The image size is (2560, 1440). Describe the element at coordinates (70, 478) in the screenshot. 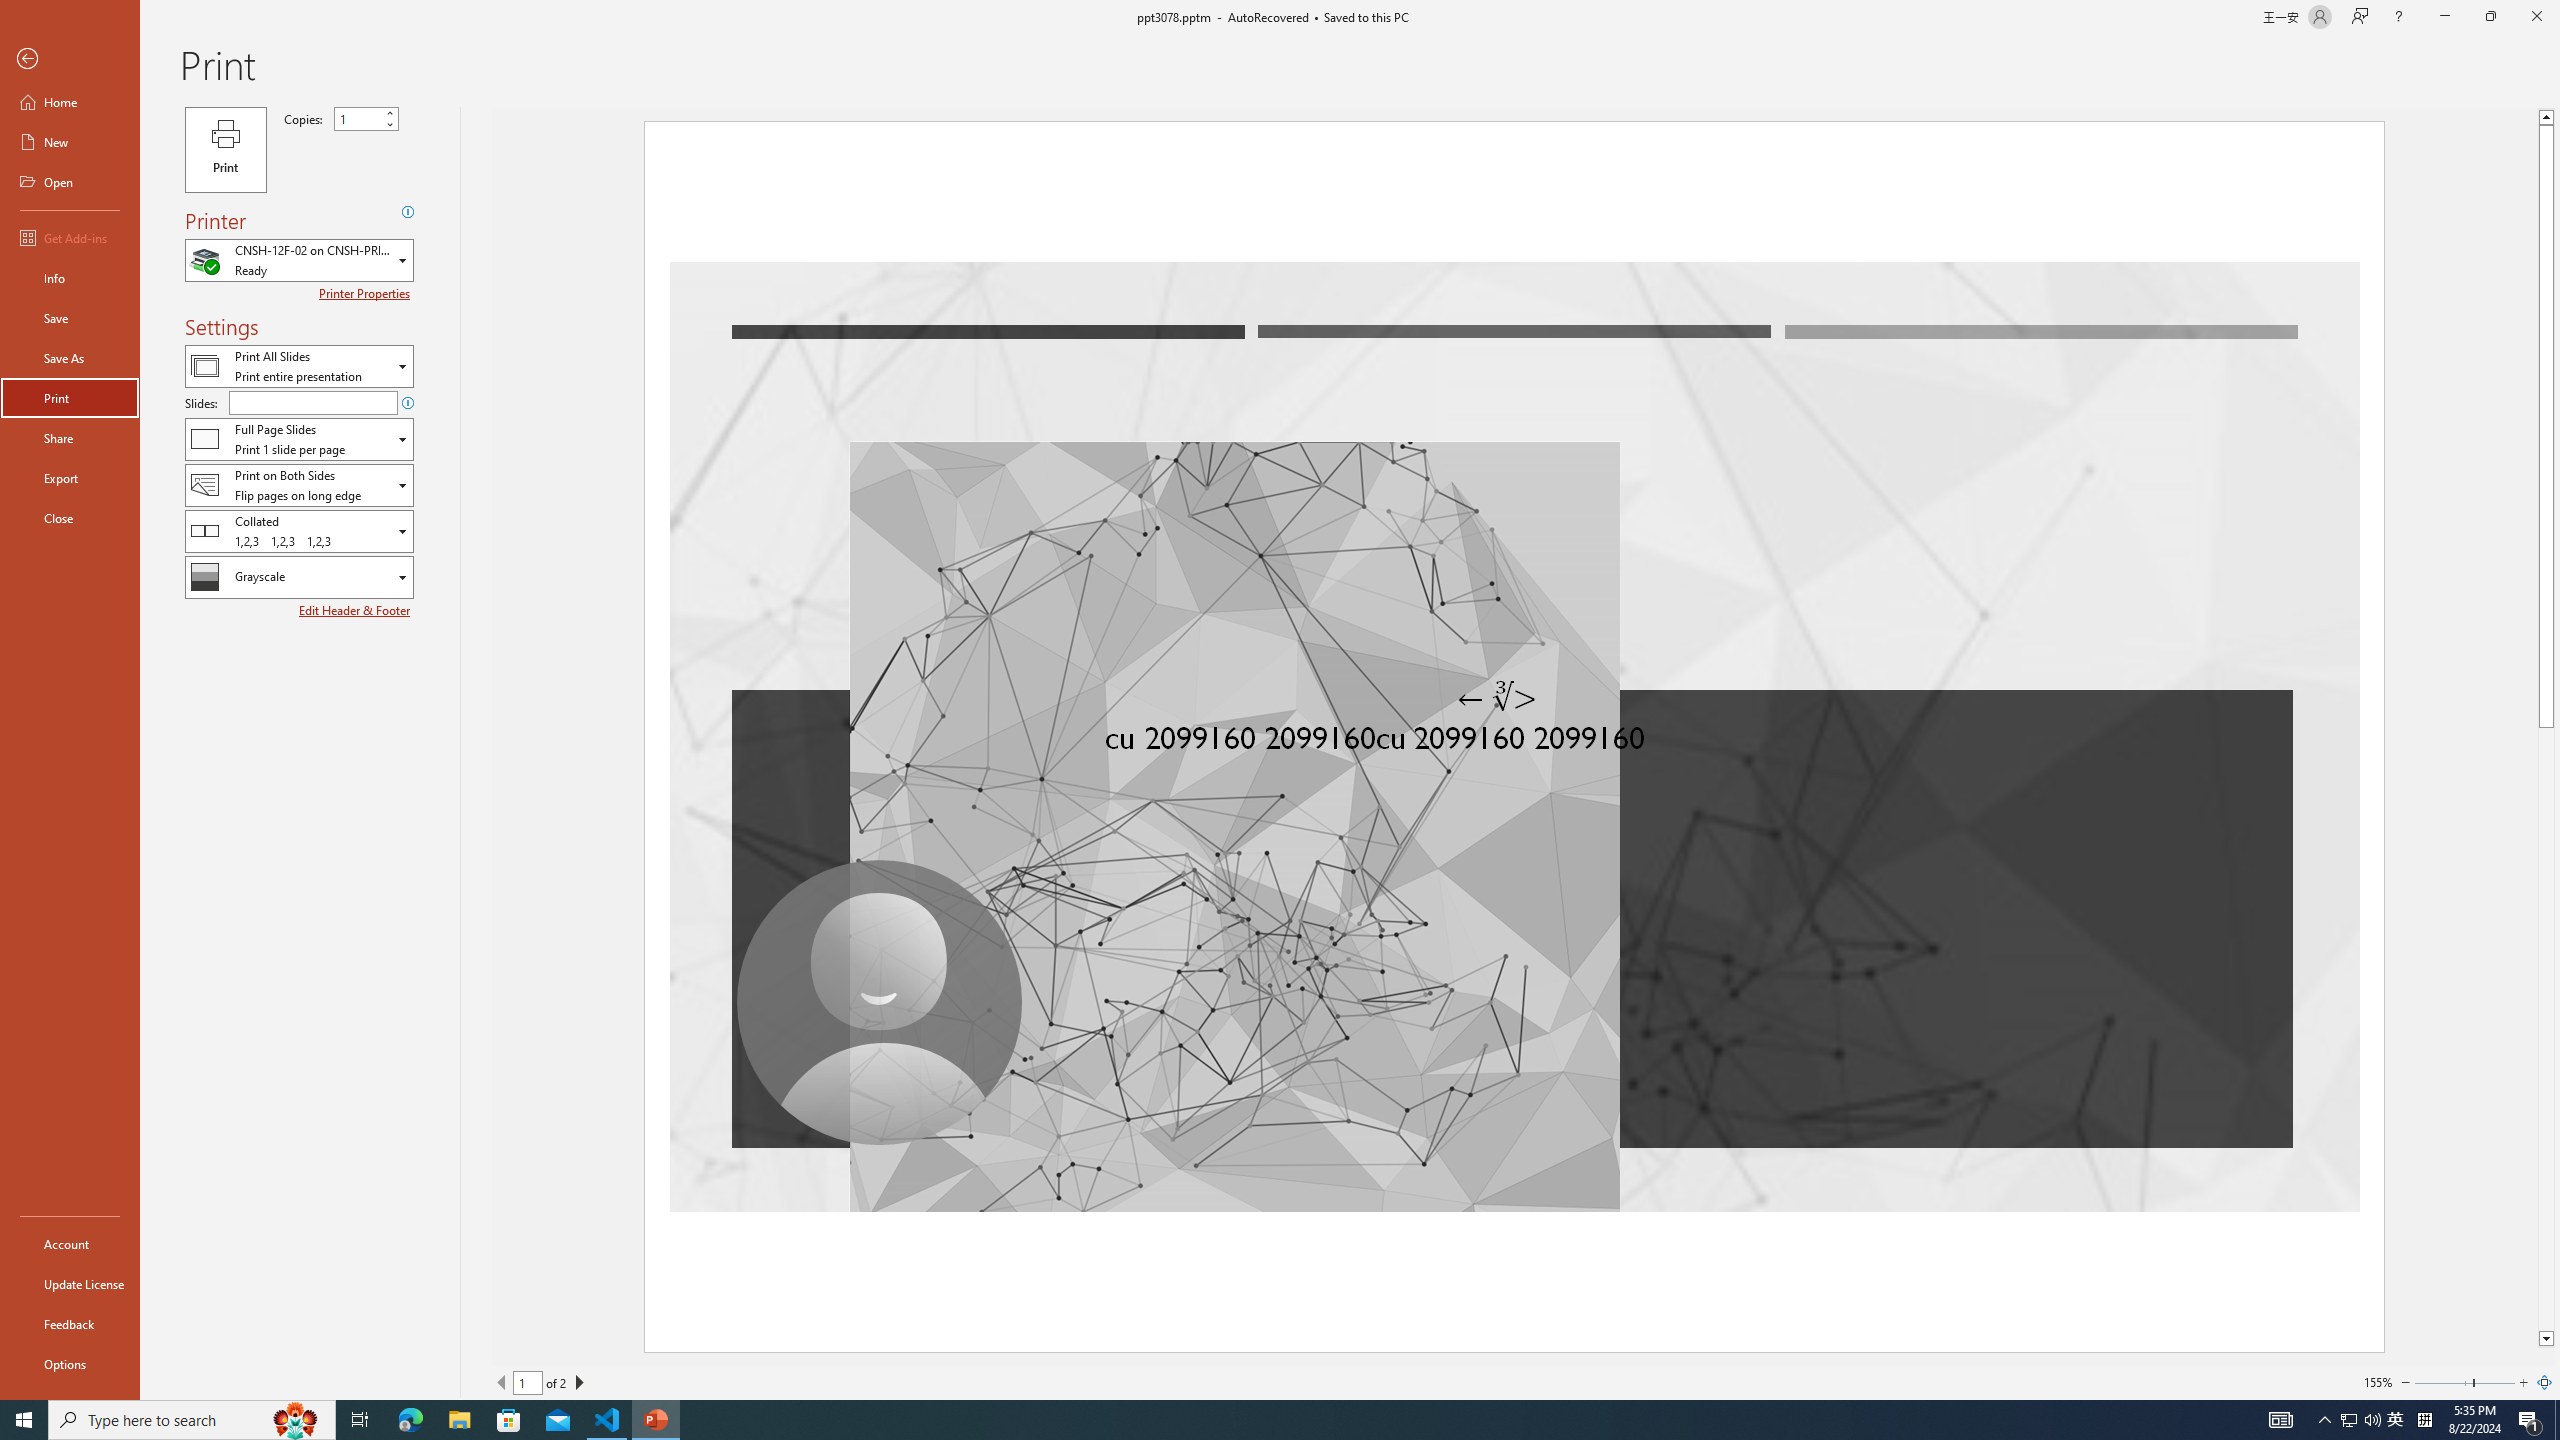

I see `Export` at that location.